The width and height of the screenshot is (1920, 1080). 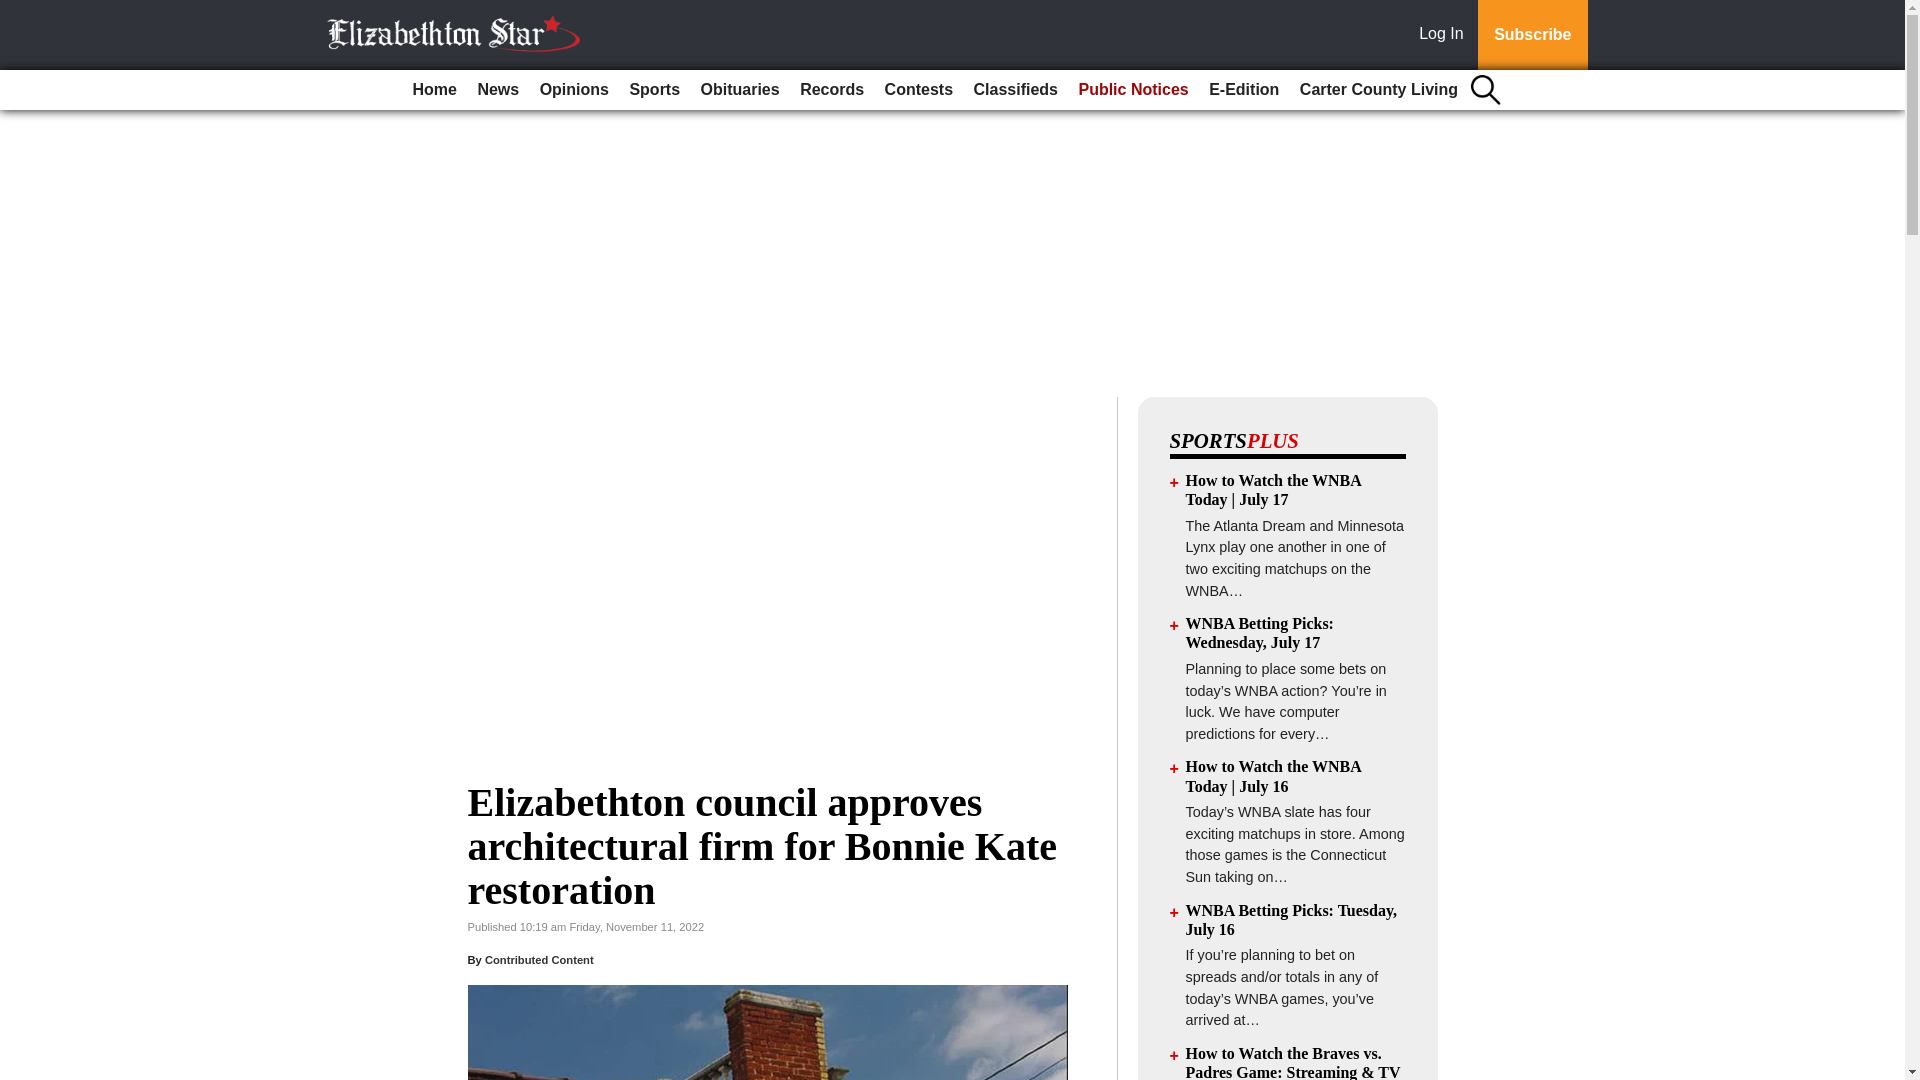 I want to click on Contributed Content, so click(x=539, y=959).